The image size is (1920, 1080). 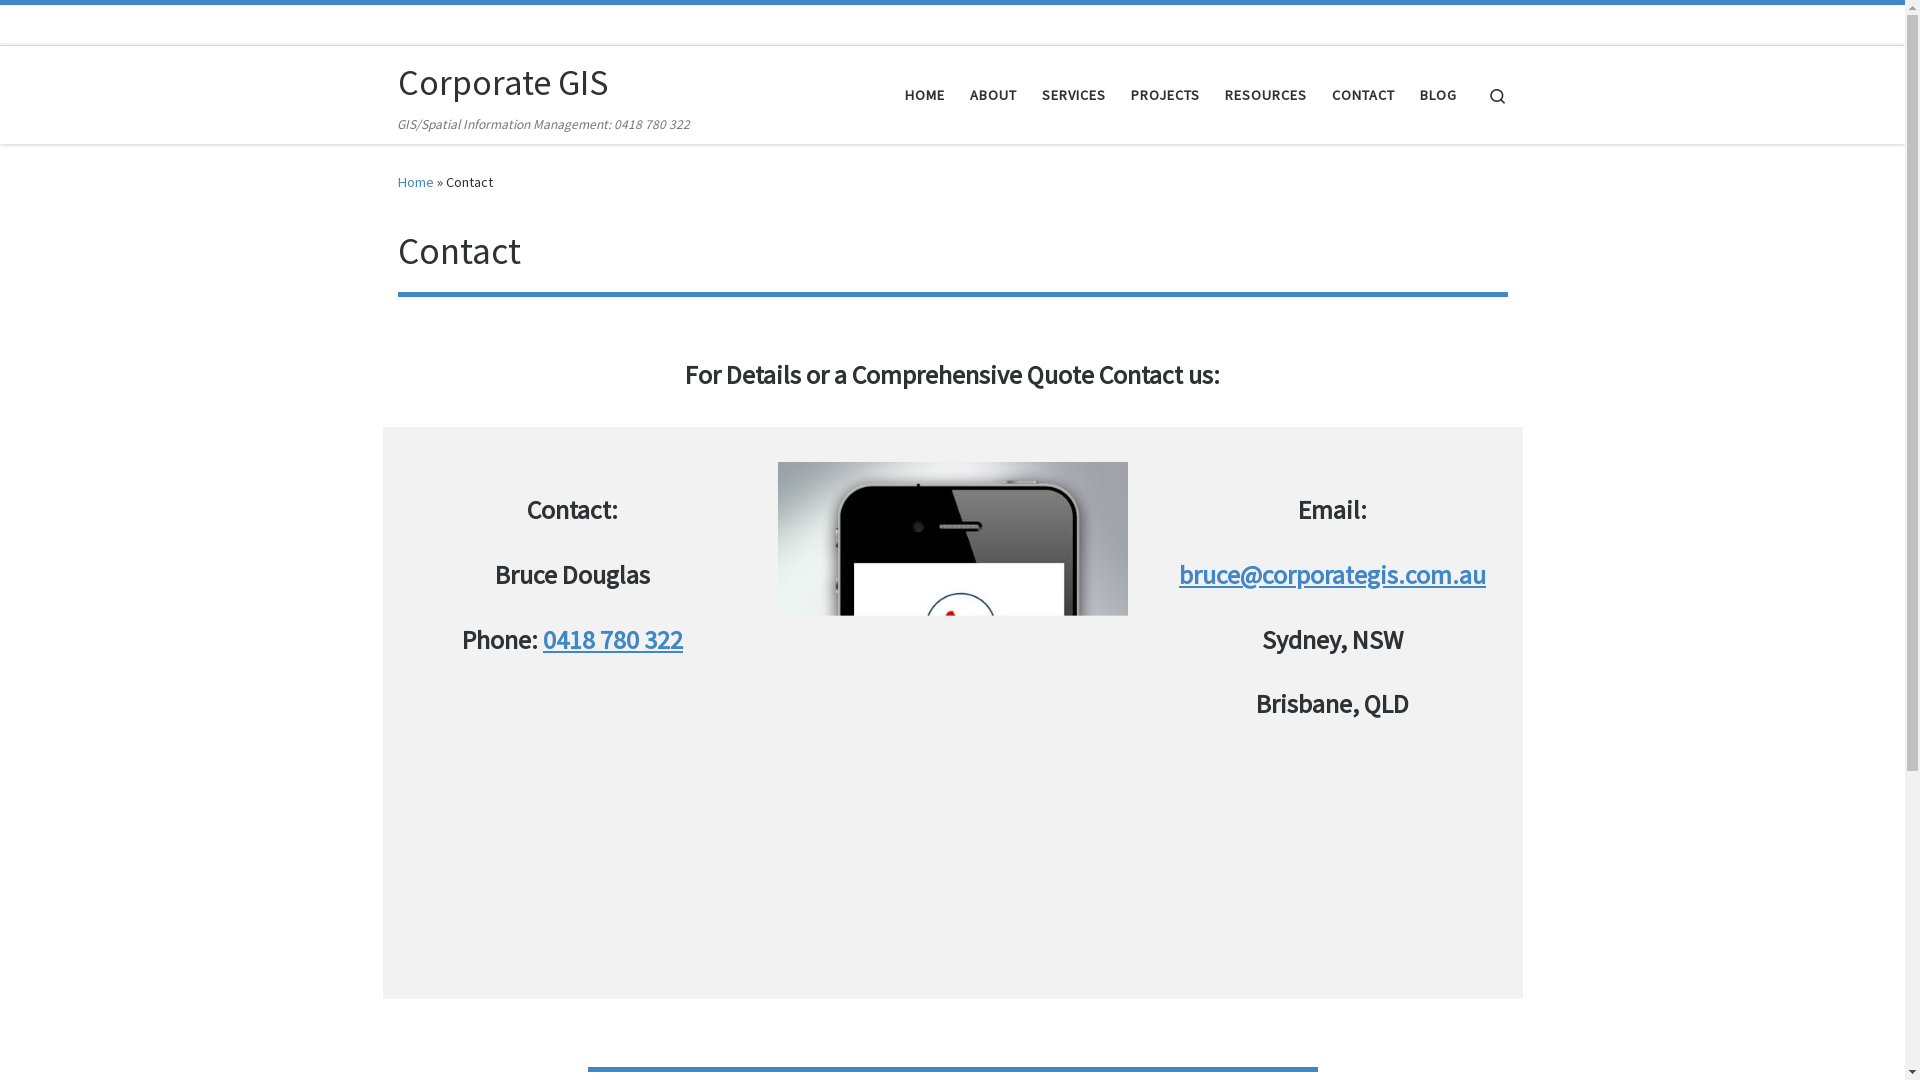 What do you see at coordinates (953, 713) in the screenshot?
I see `Contact (2)` at bounding box center [953, 713].